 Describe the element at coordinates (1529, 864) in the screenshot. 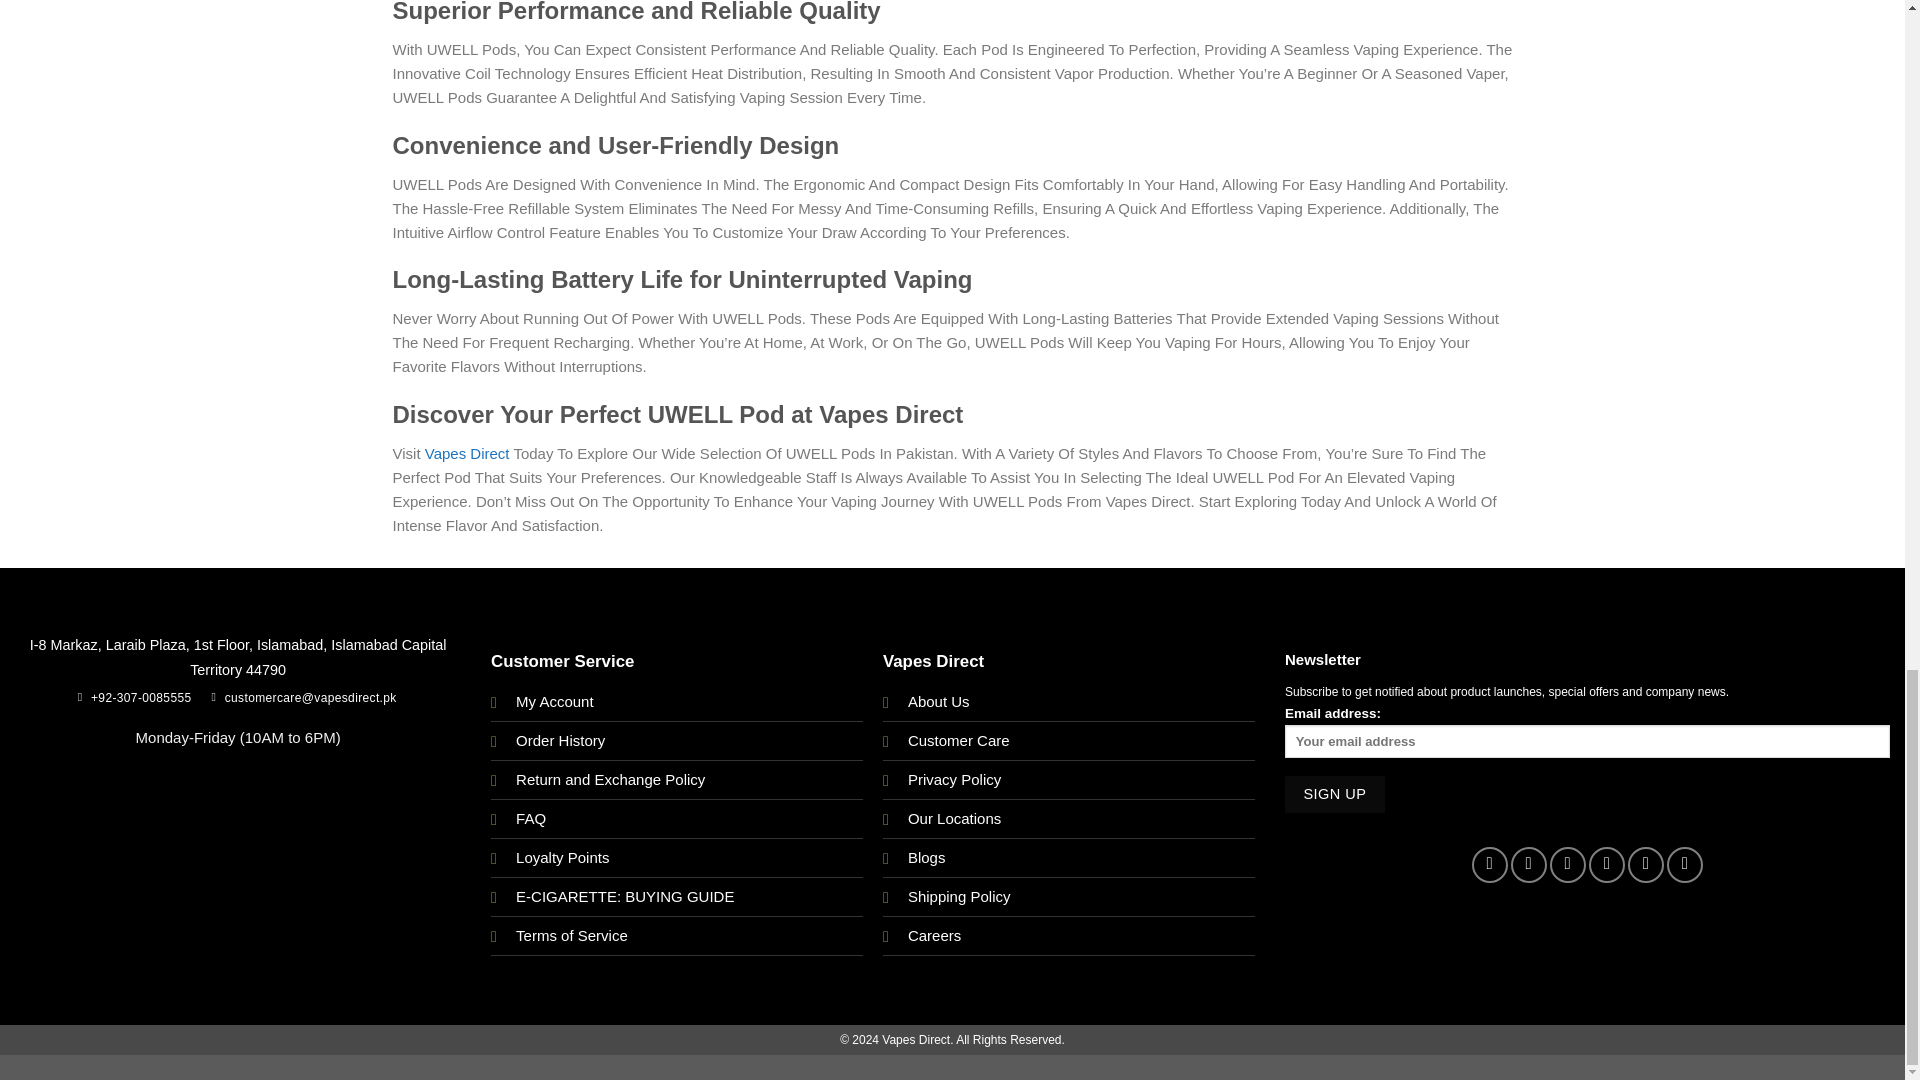

I see `Follow on Instagram` at that location.